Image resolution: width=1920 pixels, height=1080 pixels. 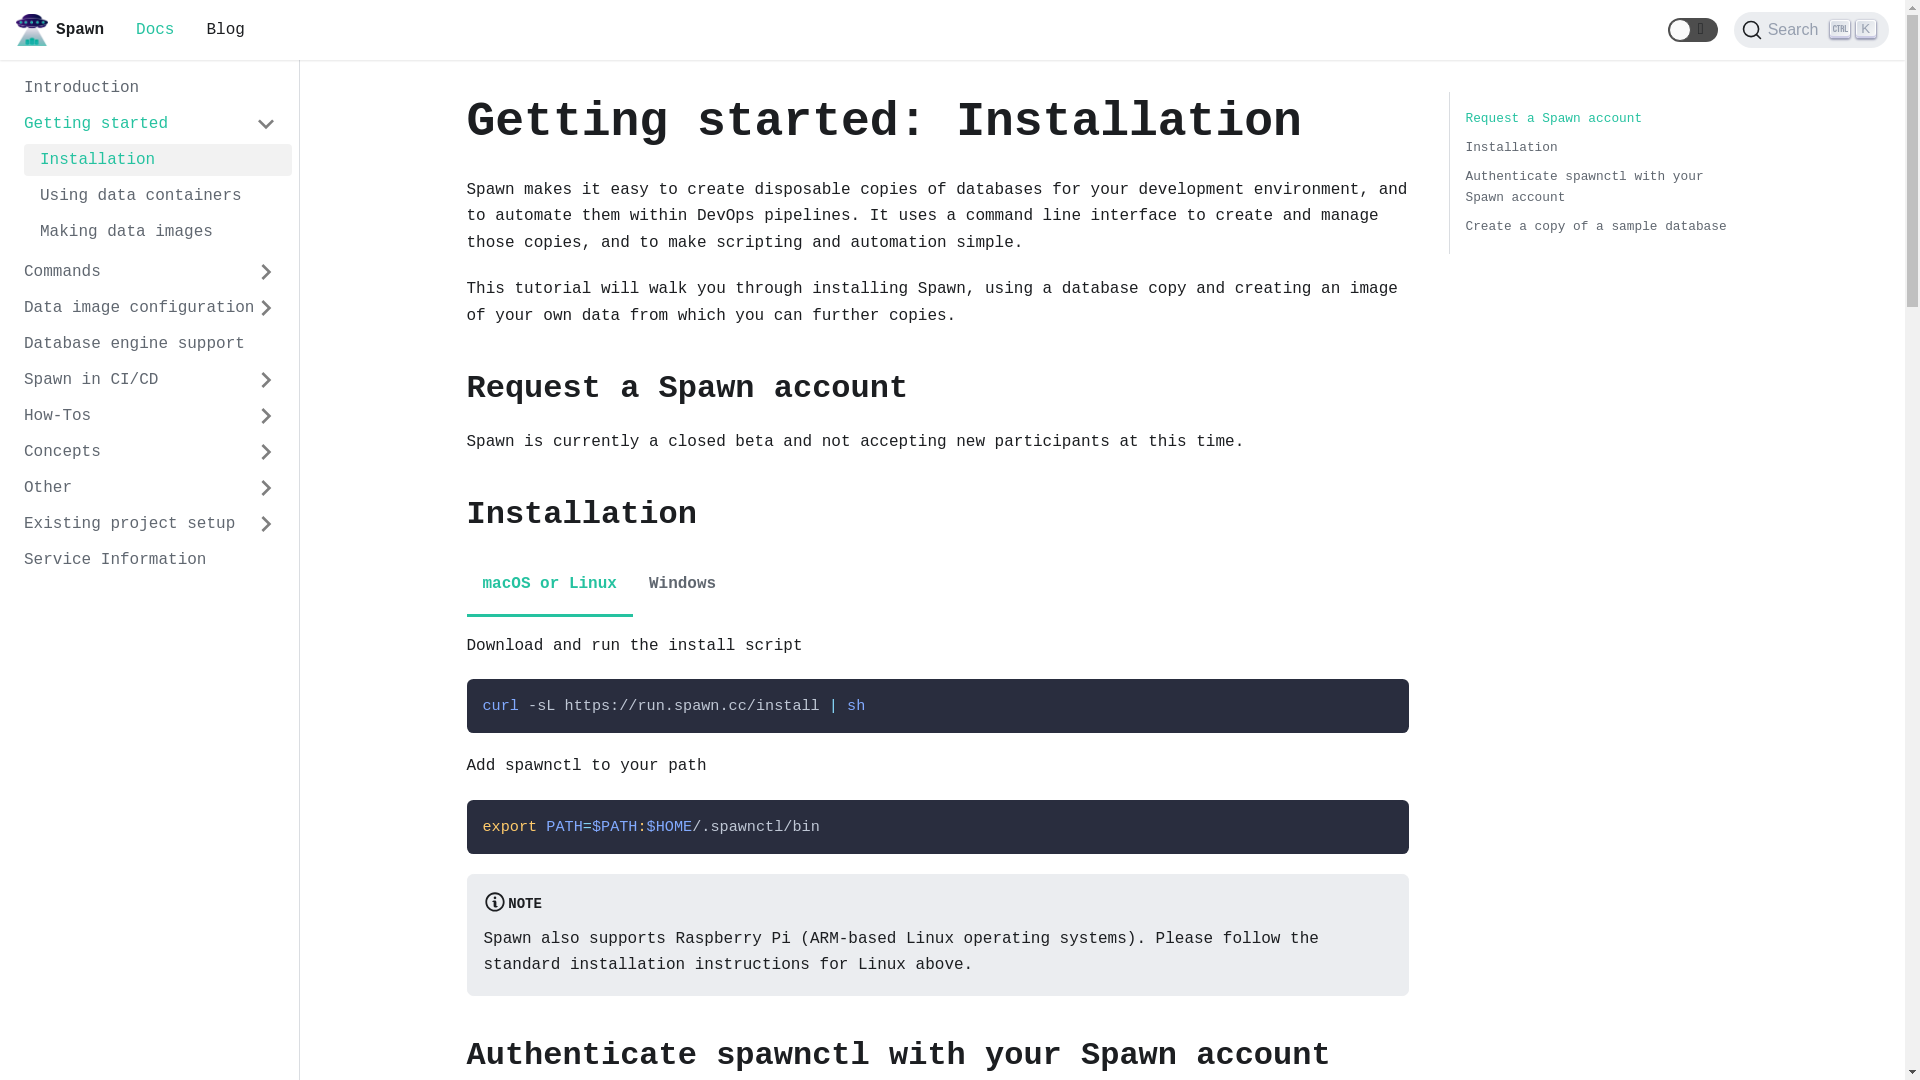 What do you see at coordinates (155, 30) in the screenshot?
I see `Docs` at bounding box center [155, 30].